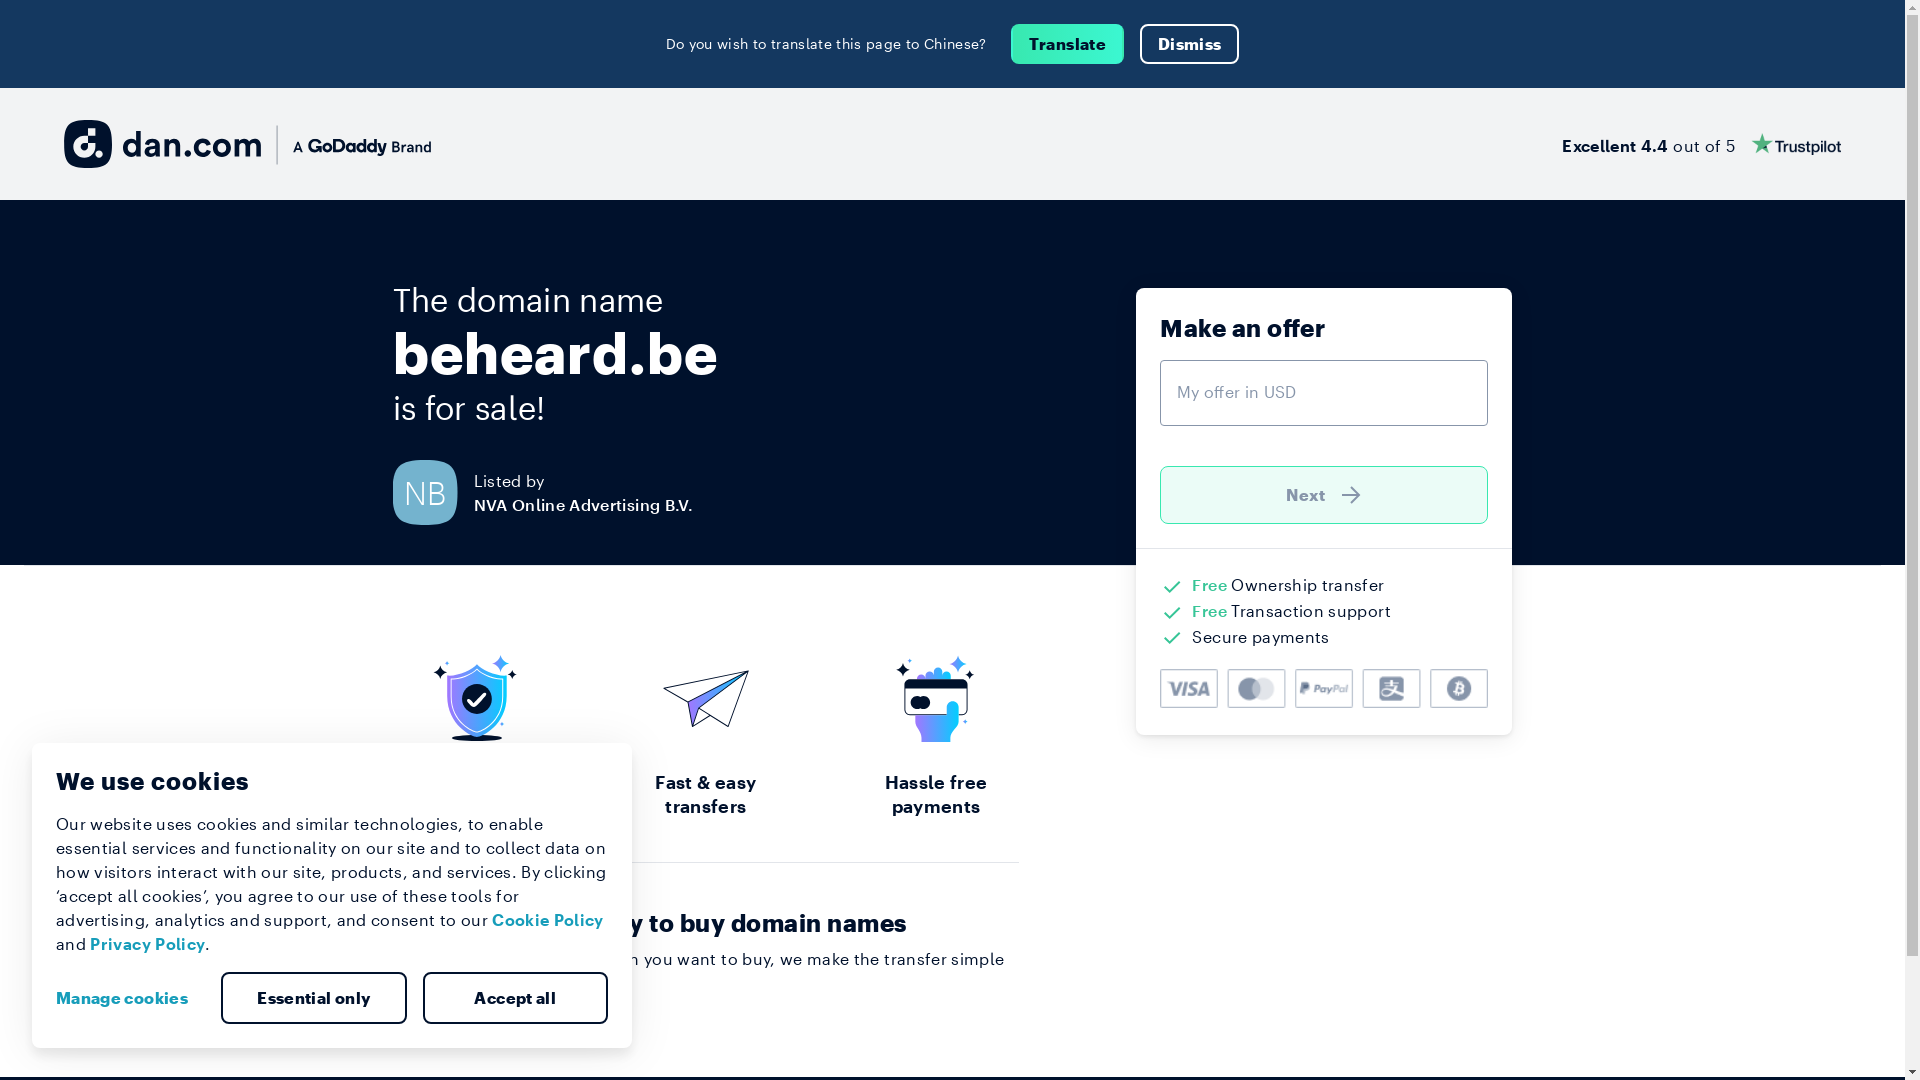  What do you see at coordinates (148, 944) in the screenshot?
I see `Privacy Policy` at bounding box center [148, 944].